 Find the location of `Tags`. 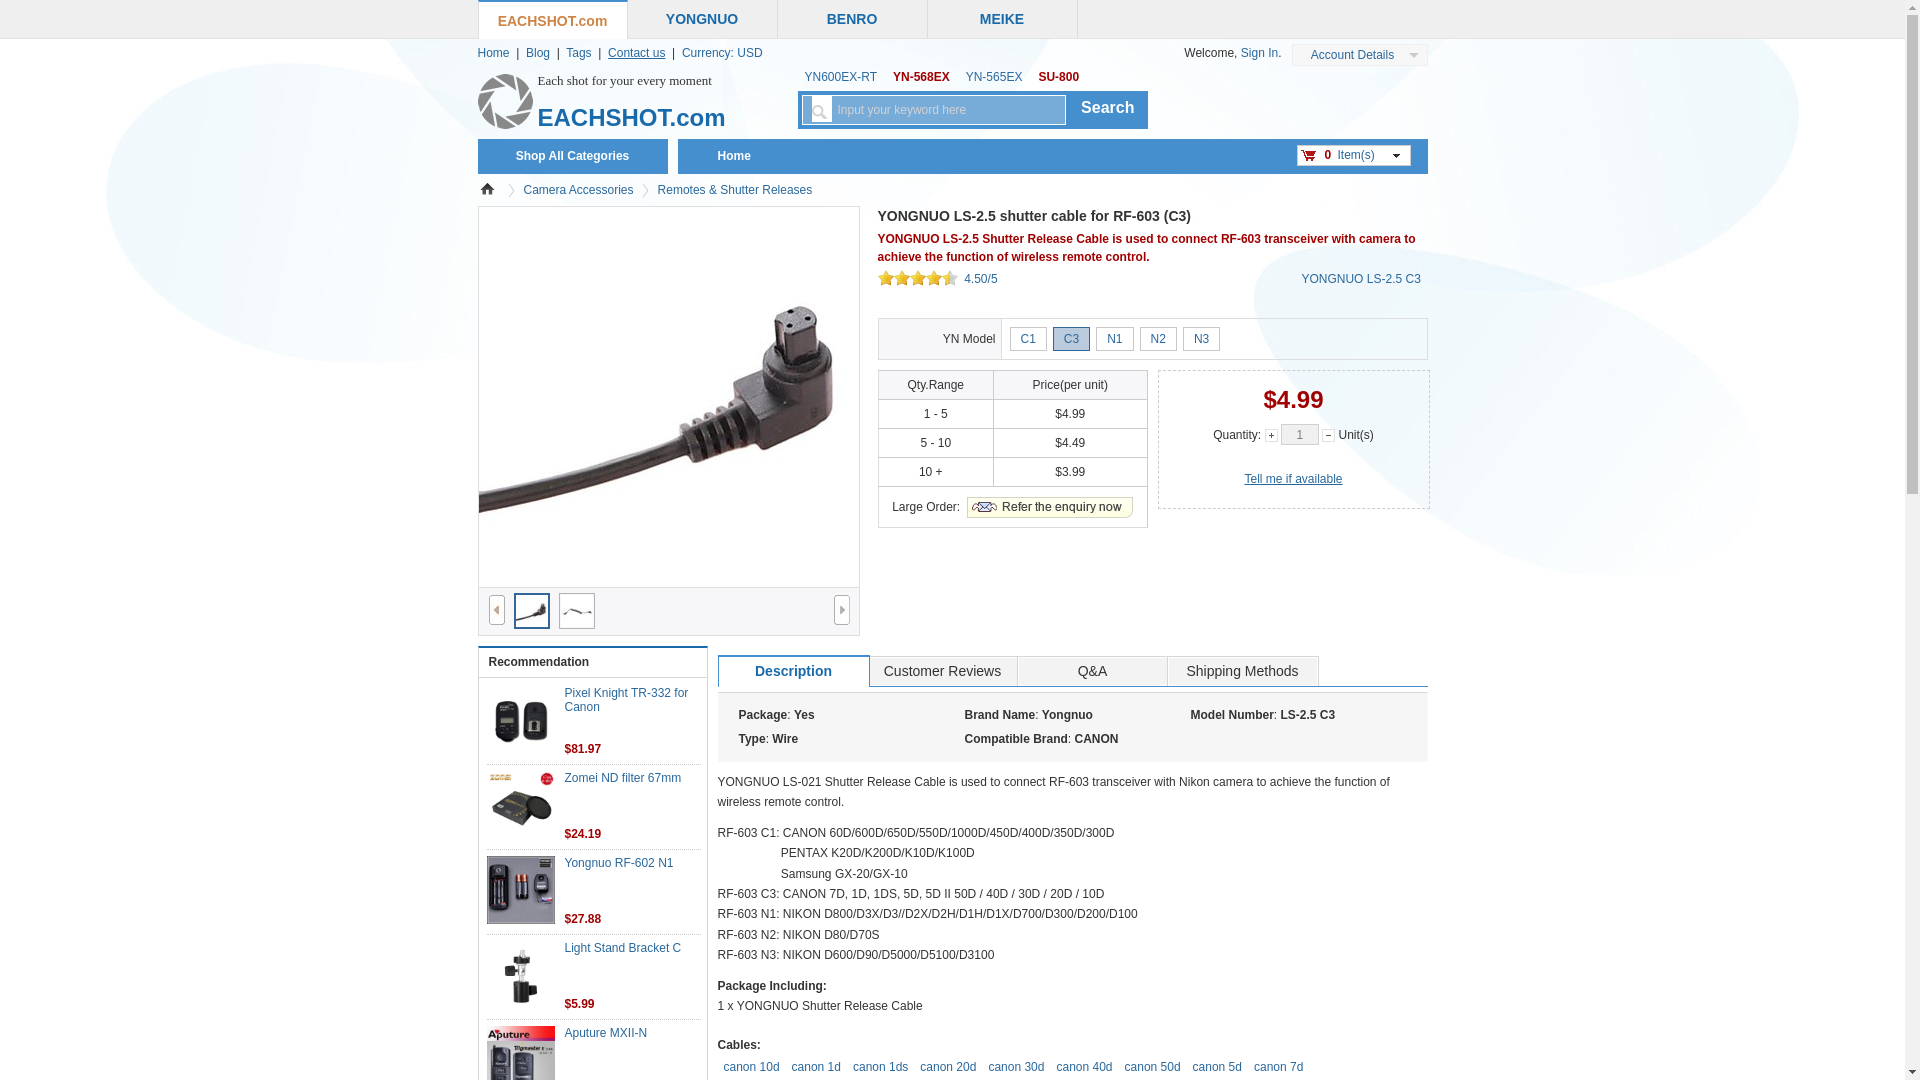

Tags is located at coordinates (578, 53).